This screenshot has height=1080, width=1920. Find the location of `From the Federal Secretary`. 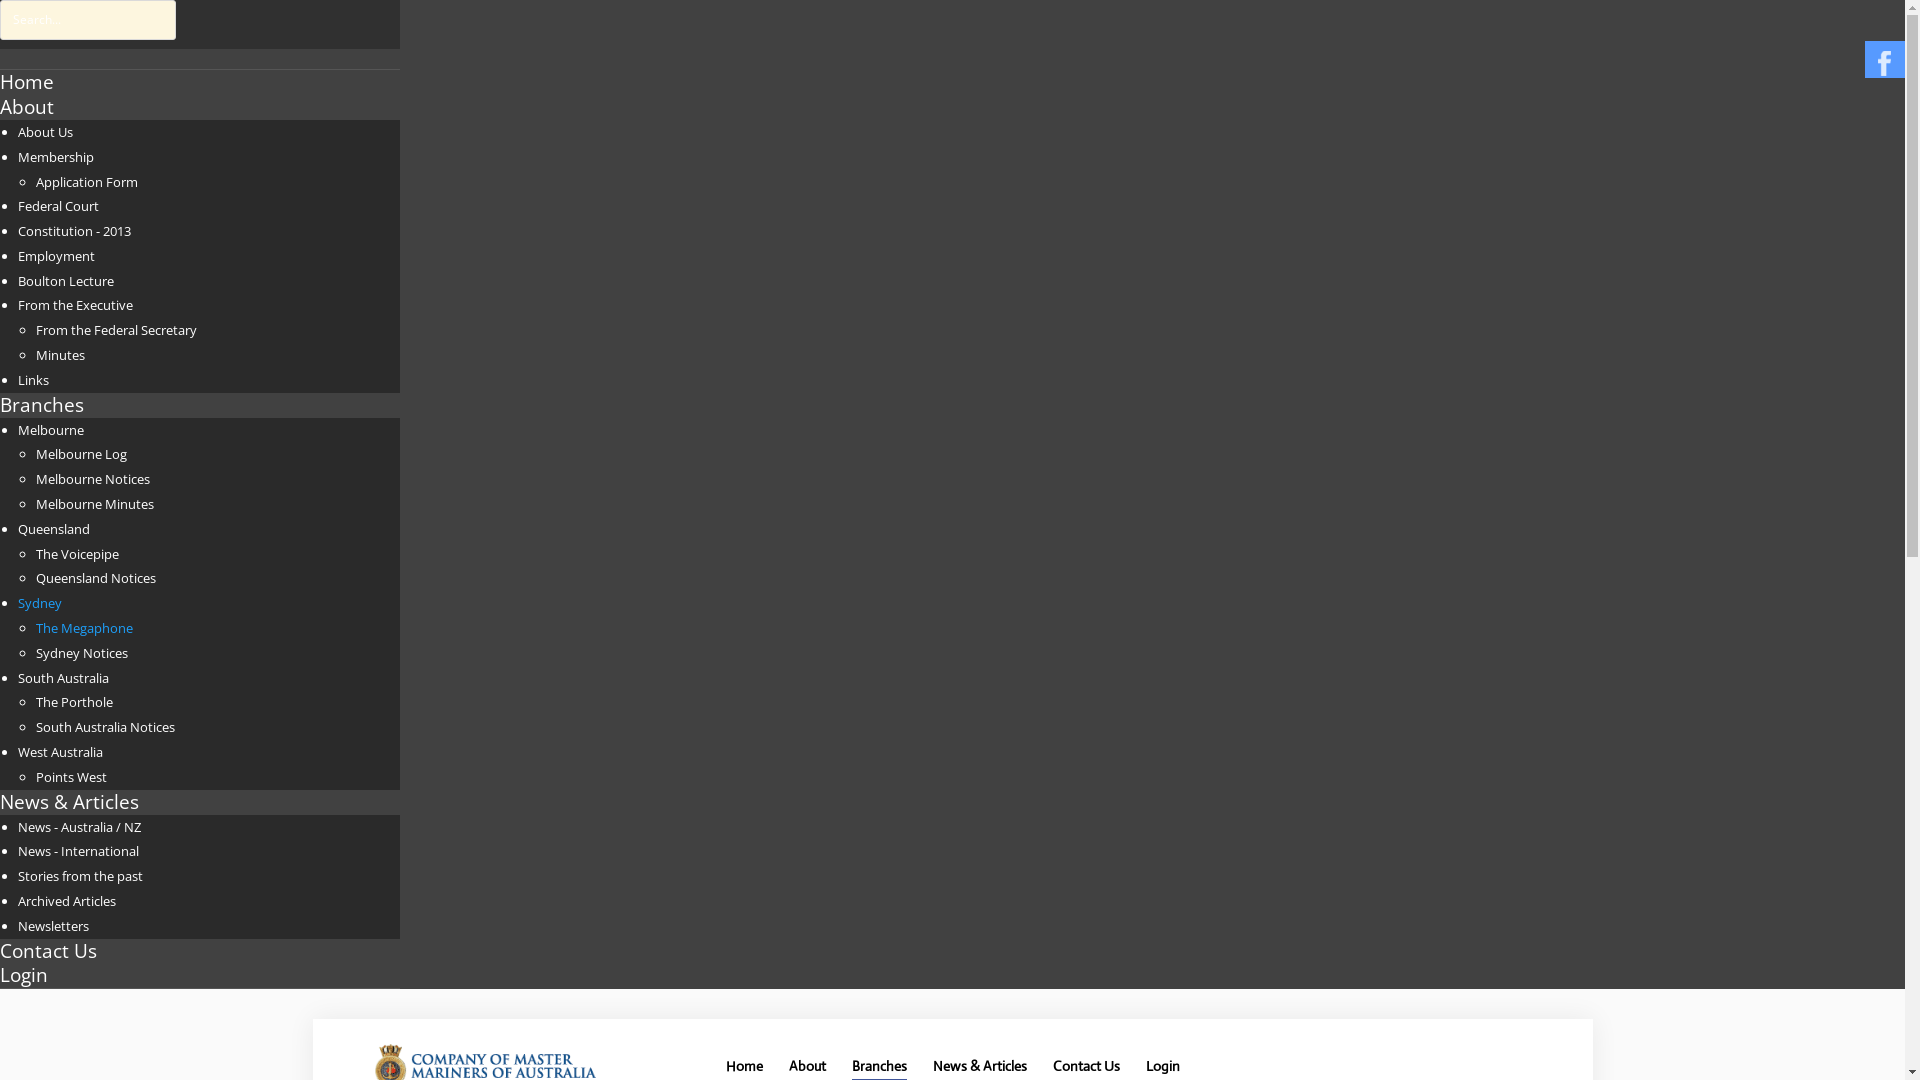

From the Federal Secretary is located at coordinates (116, 330).